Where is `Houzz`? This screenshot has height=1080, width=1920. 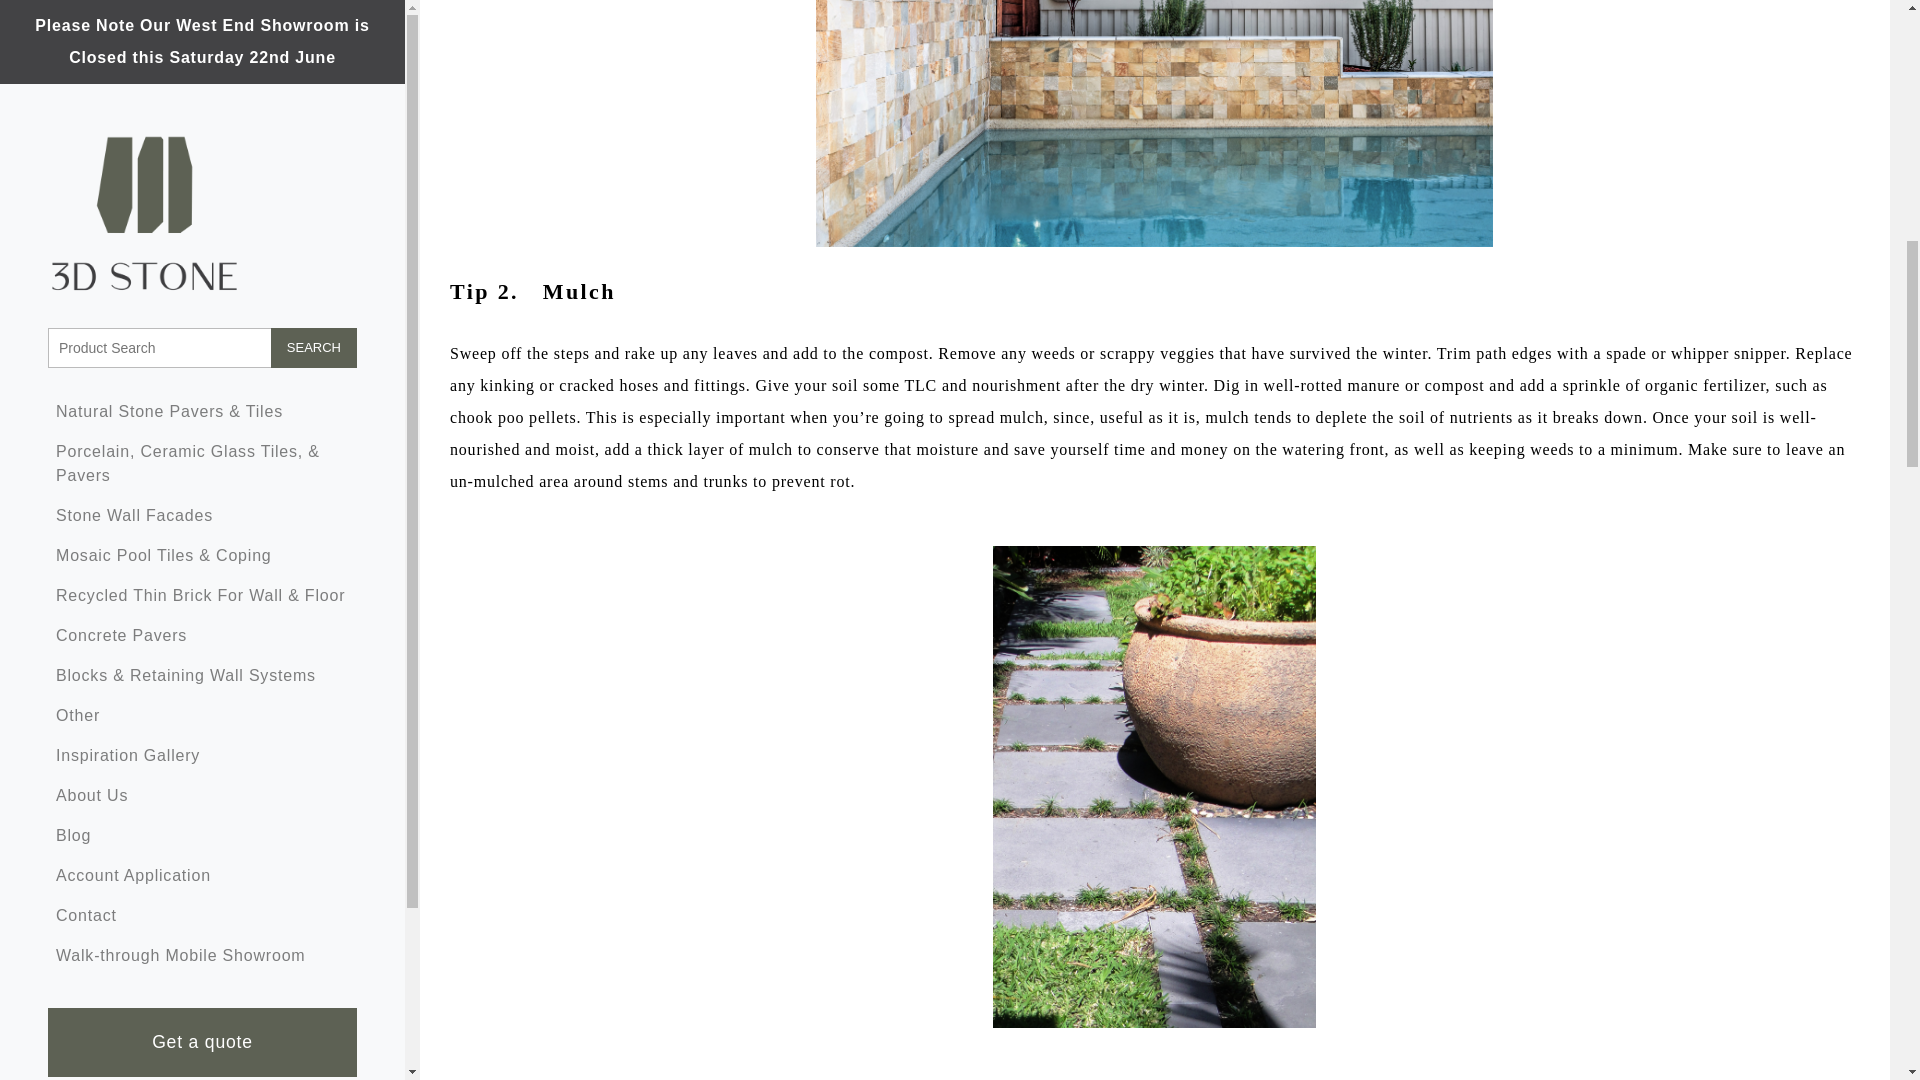
Houzz is located at coordinates (300, 120).